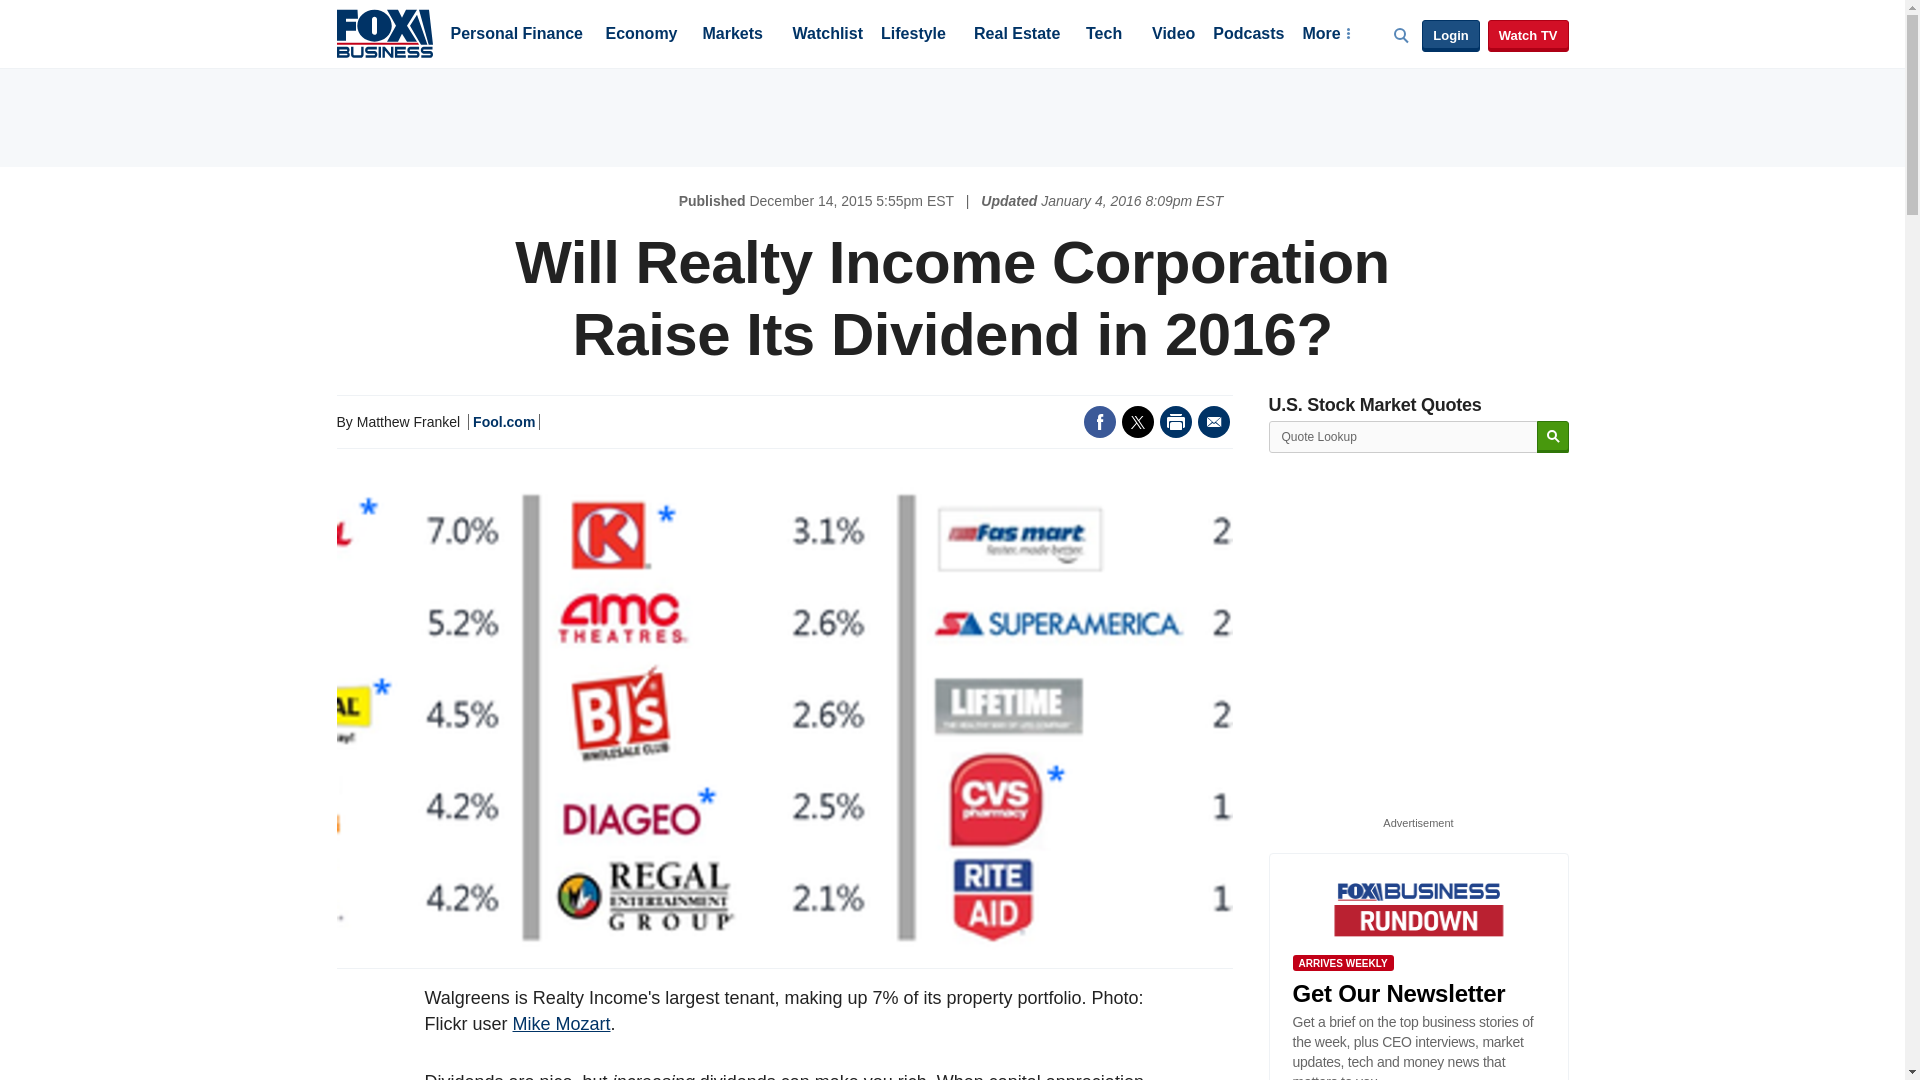 The height and width of the screenshot is (1080, 1920). Describe the element at coordinates (642, 35) in the screenshot. I see `Economy` at that location.